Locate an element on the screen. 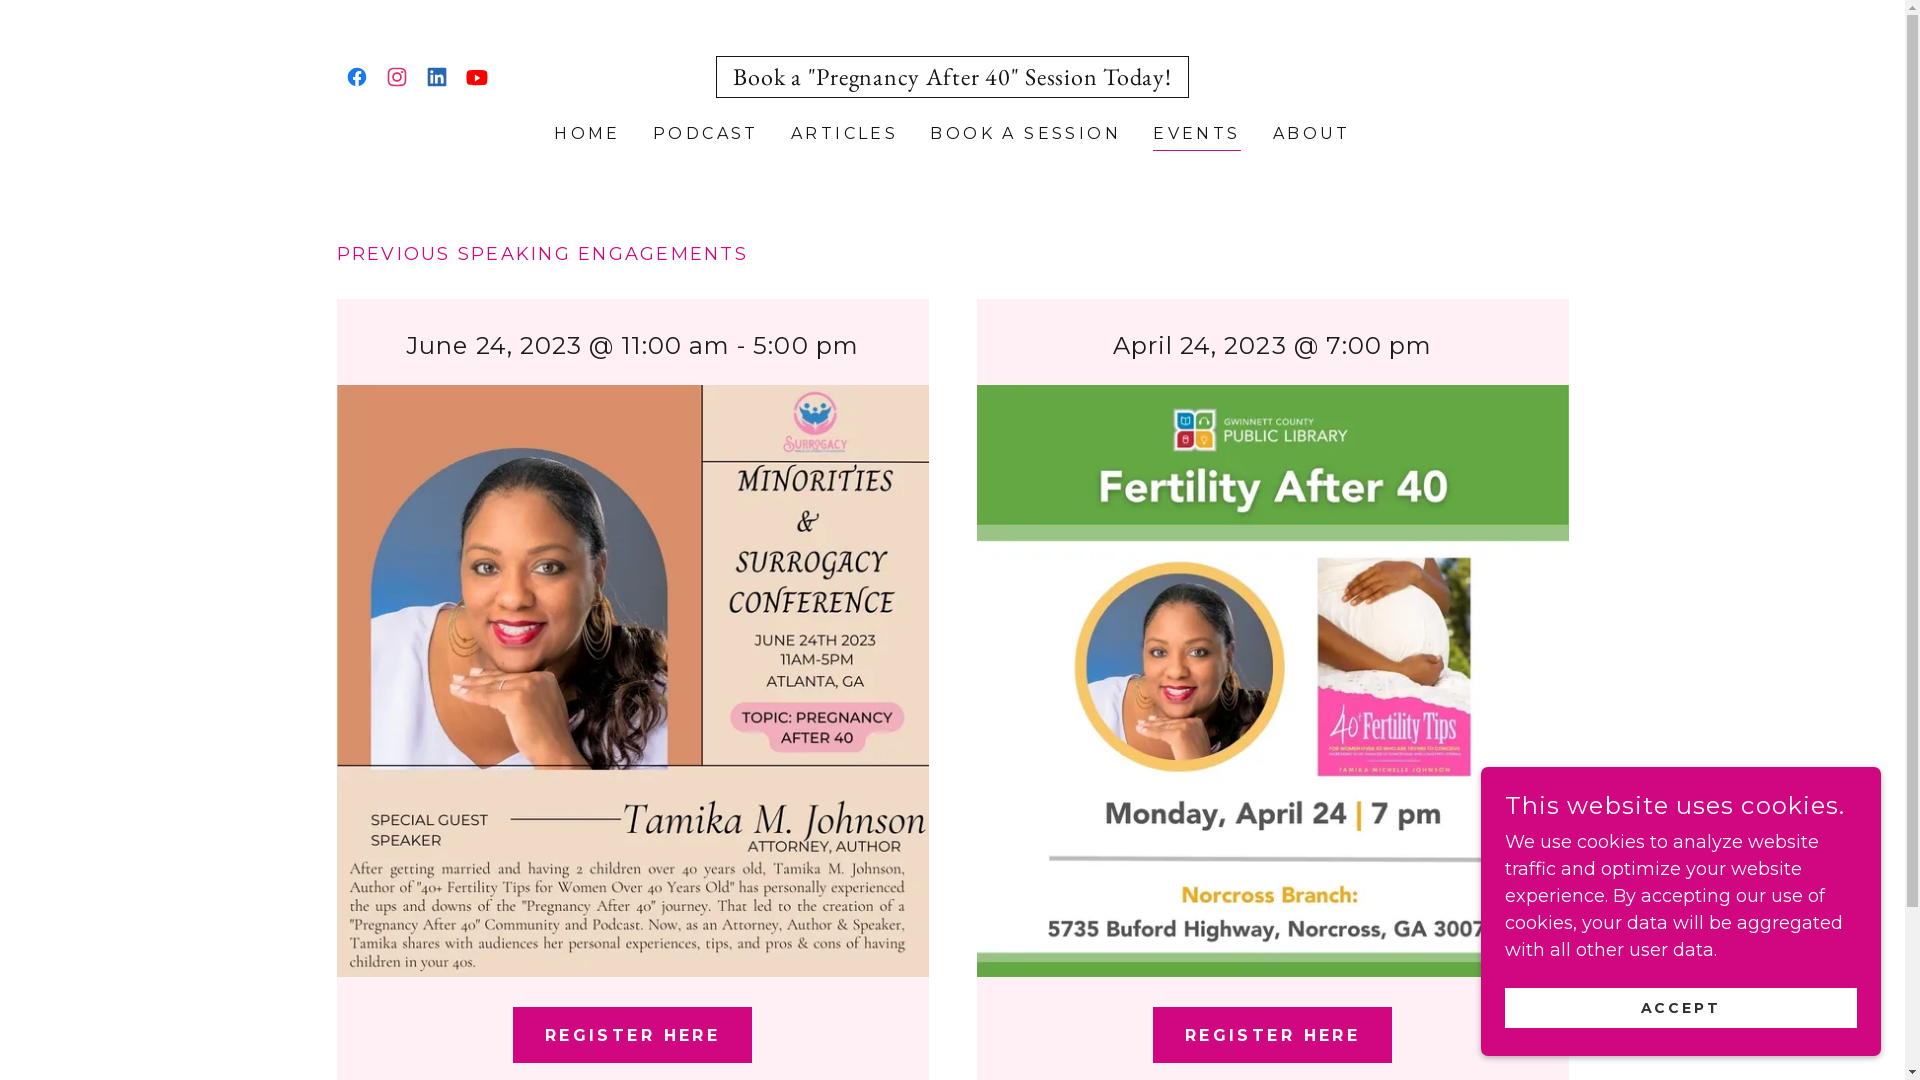  REGISTER HERE is located at coordinates (1273, 1035).